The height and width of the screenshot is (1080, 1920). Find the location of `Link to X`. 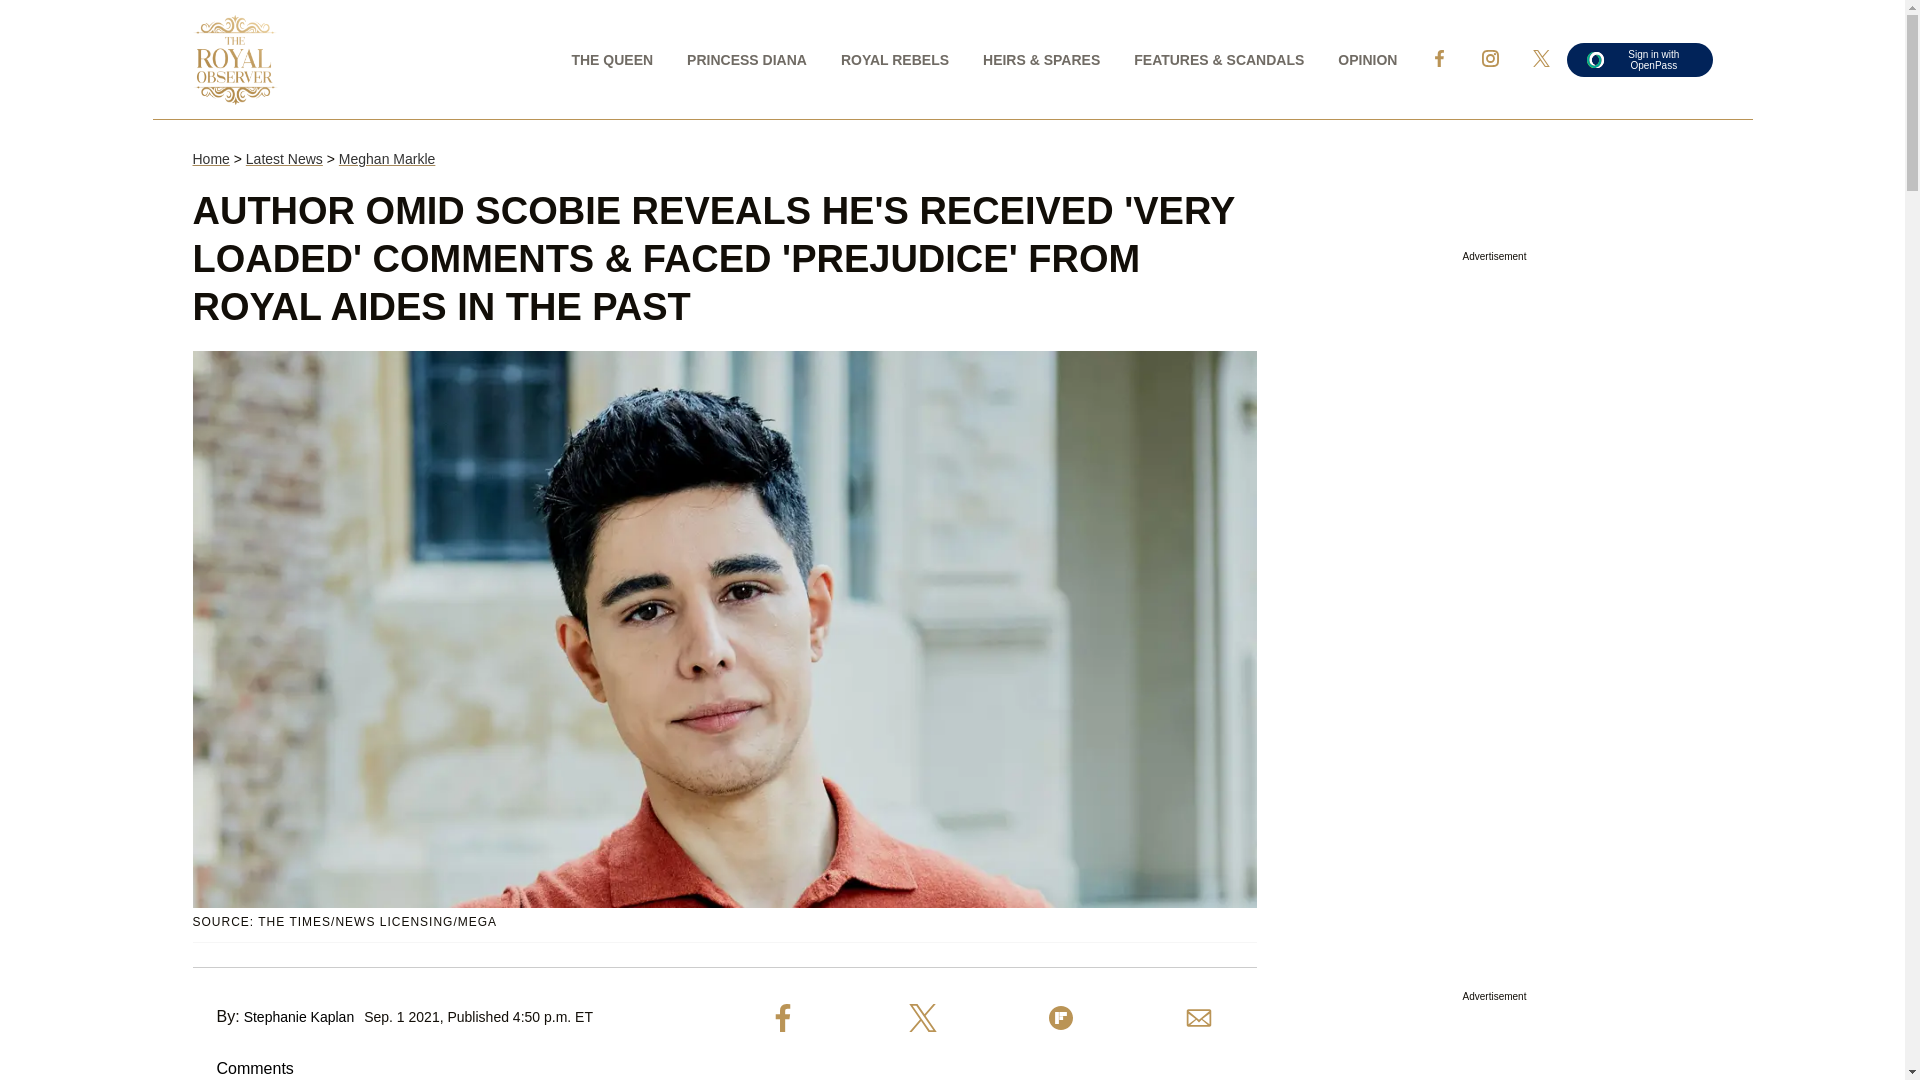

Link to X is located at coordinates (1541, 58).